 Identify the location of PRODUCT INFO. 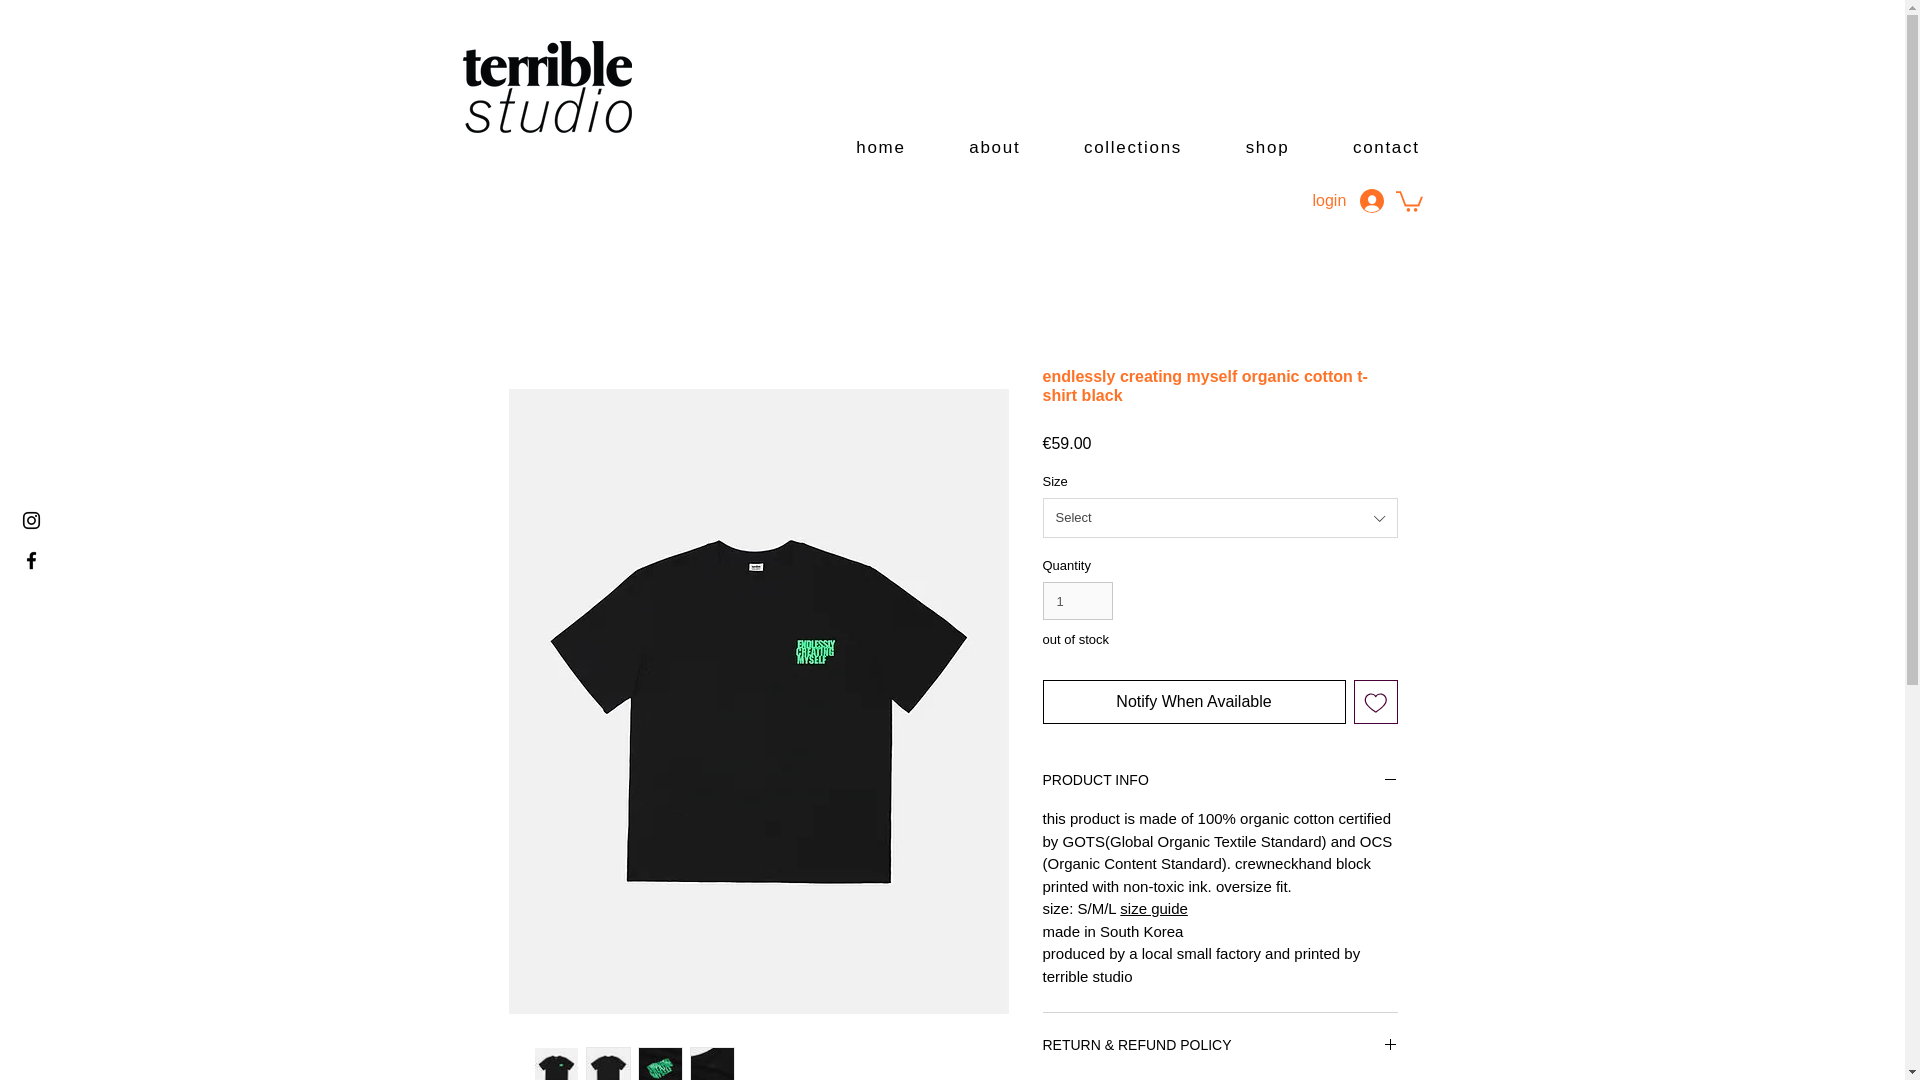
(1220, 781).